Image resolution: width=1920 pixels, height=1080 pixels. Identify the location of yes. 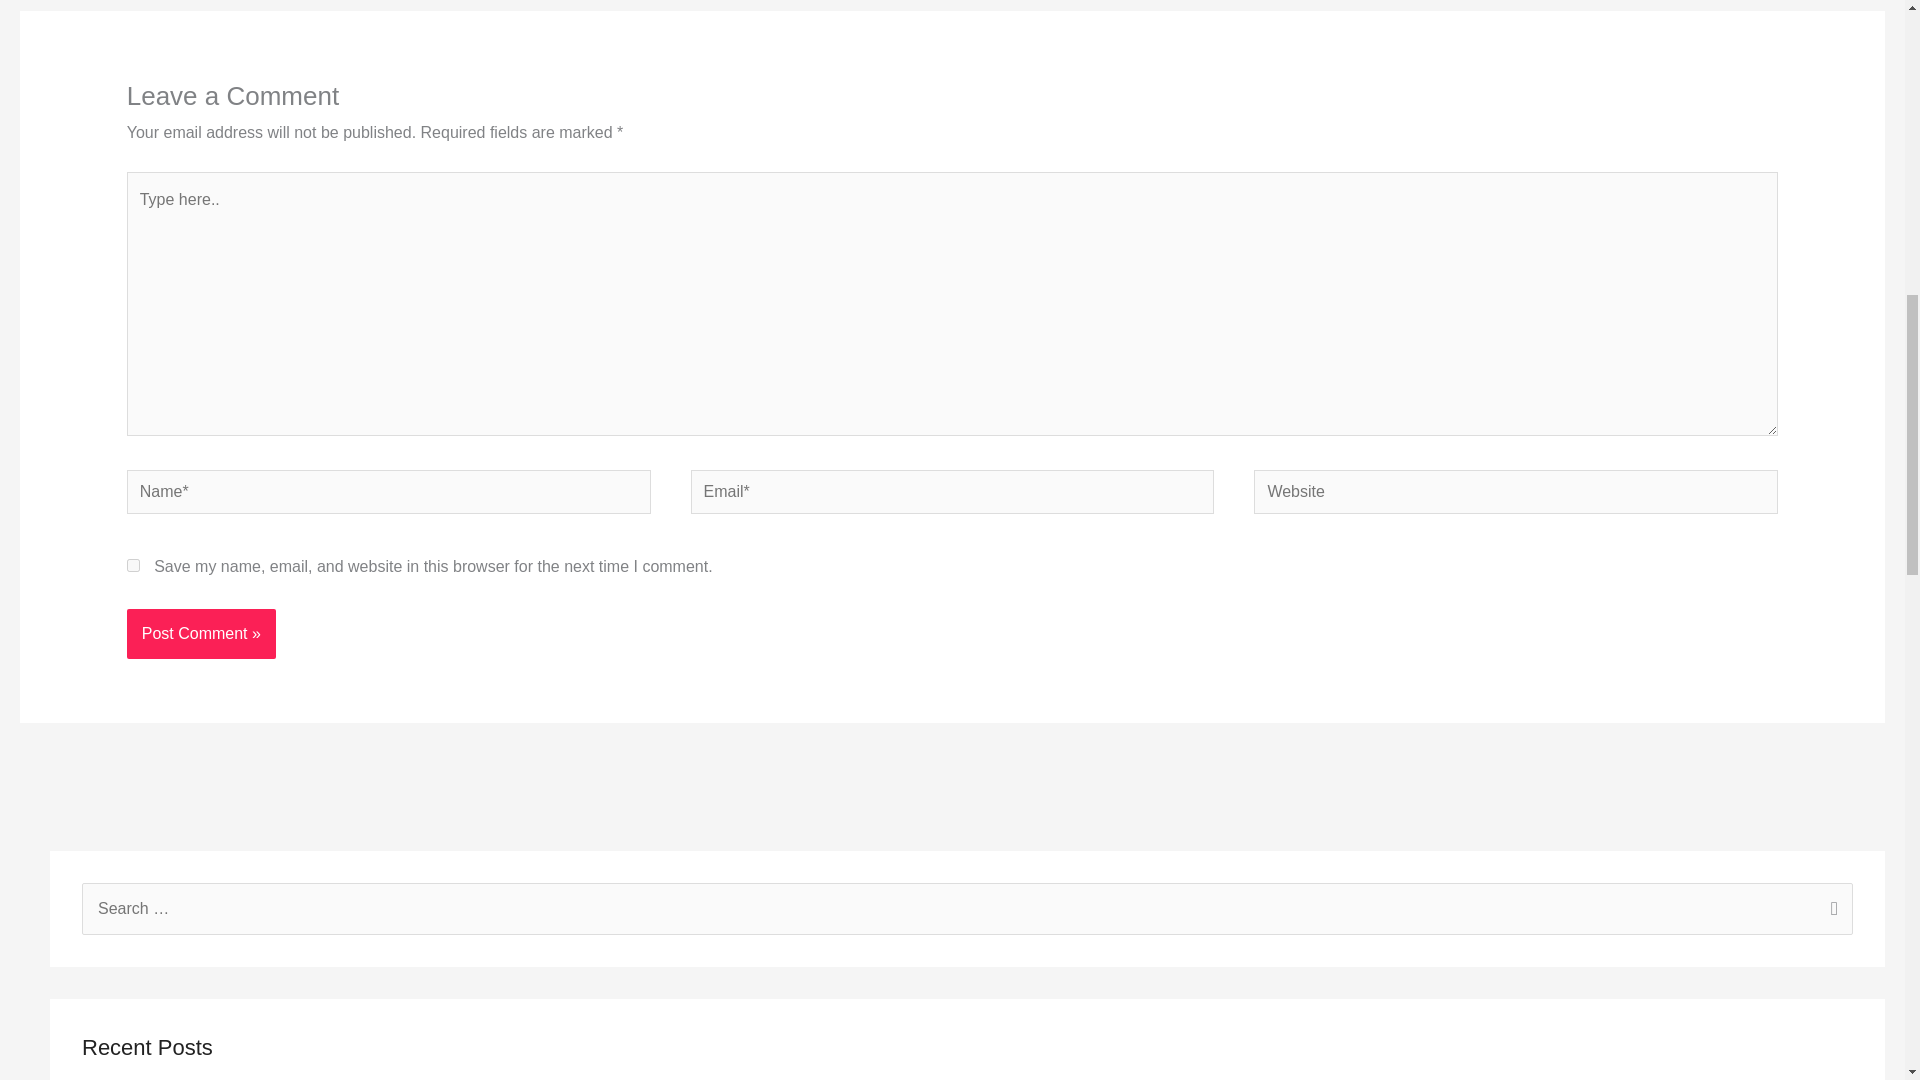
(133, 566).